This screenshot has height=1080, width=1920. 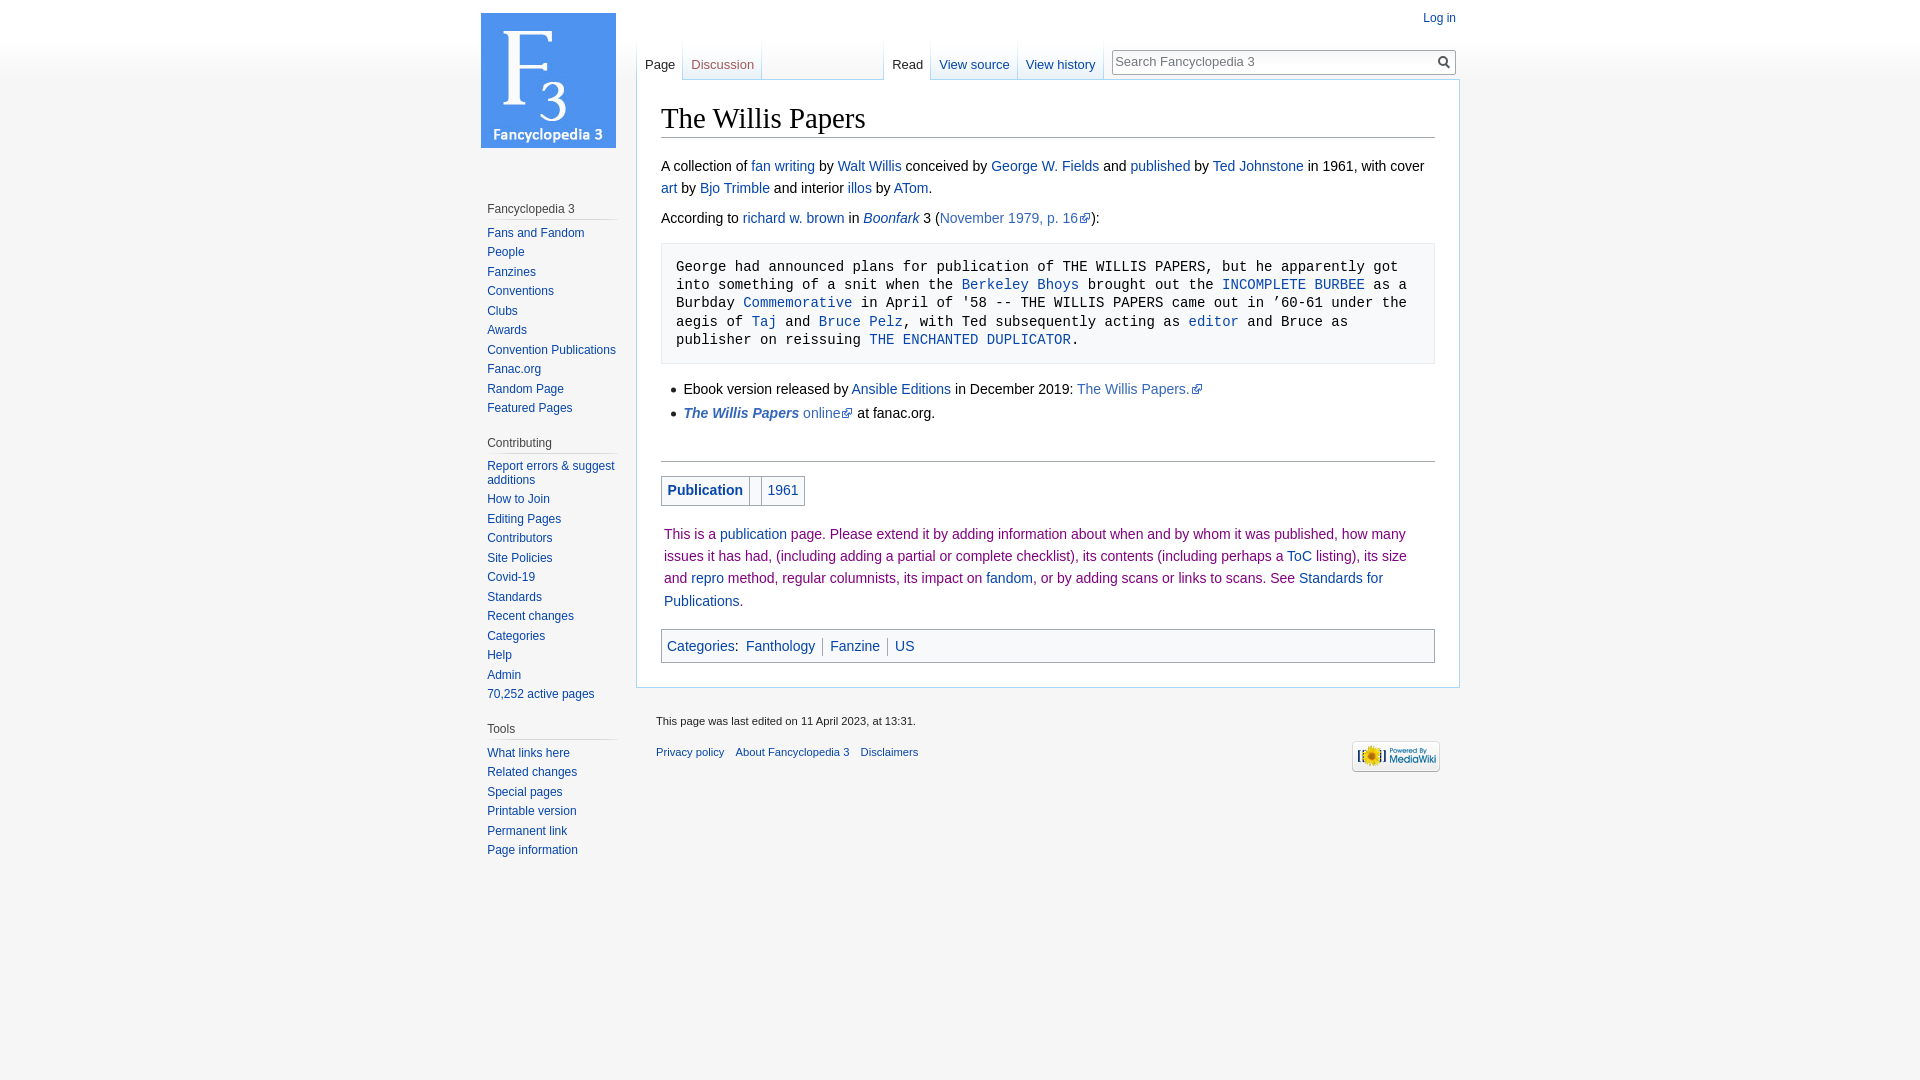 What do you see at coordinates (798, 302) in the screenshot?
I see `Commemorative` at bounding box center [798, 302].